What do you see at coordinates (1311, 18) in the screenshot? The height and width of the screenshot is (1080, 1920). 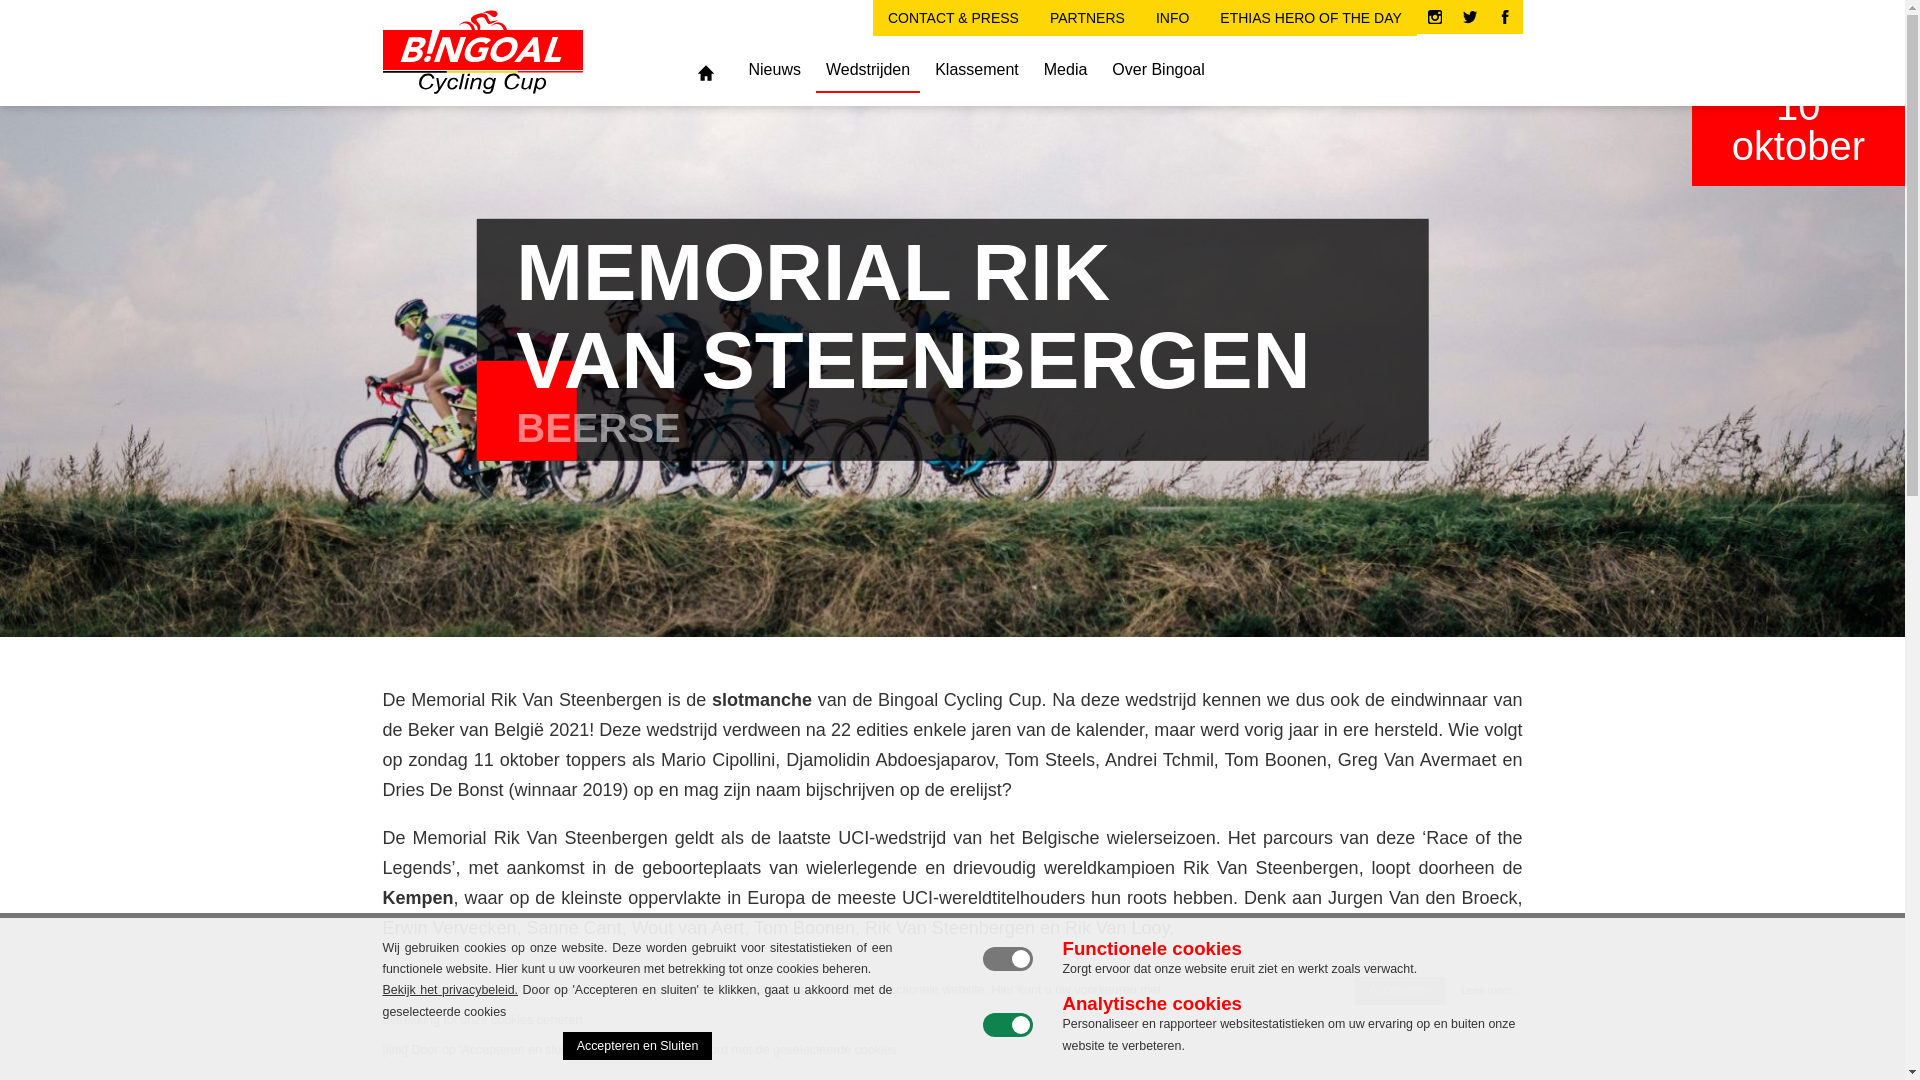 I see `ETHIAS HERO OF THE DAY` at bounding box center [1311, 18].